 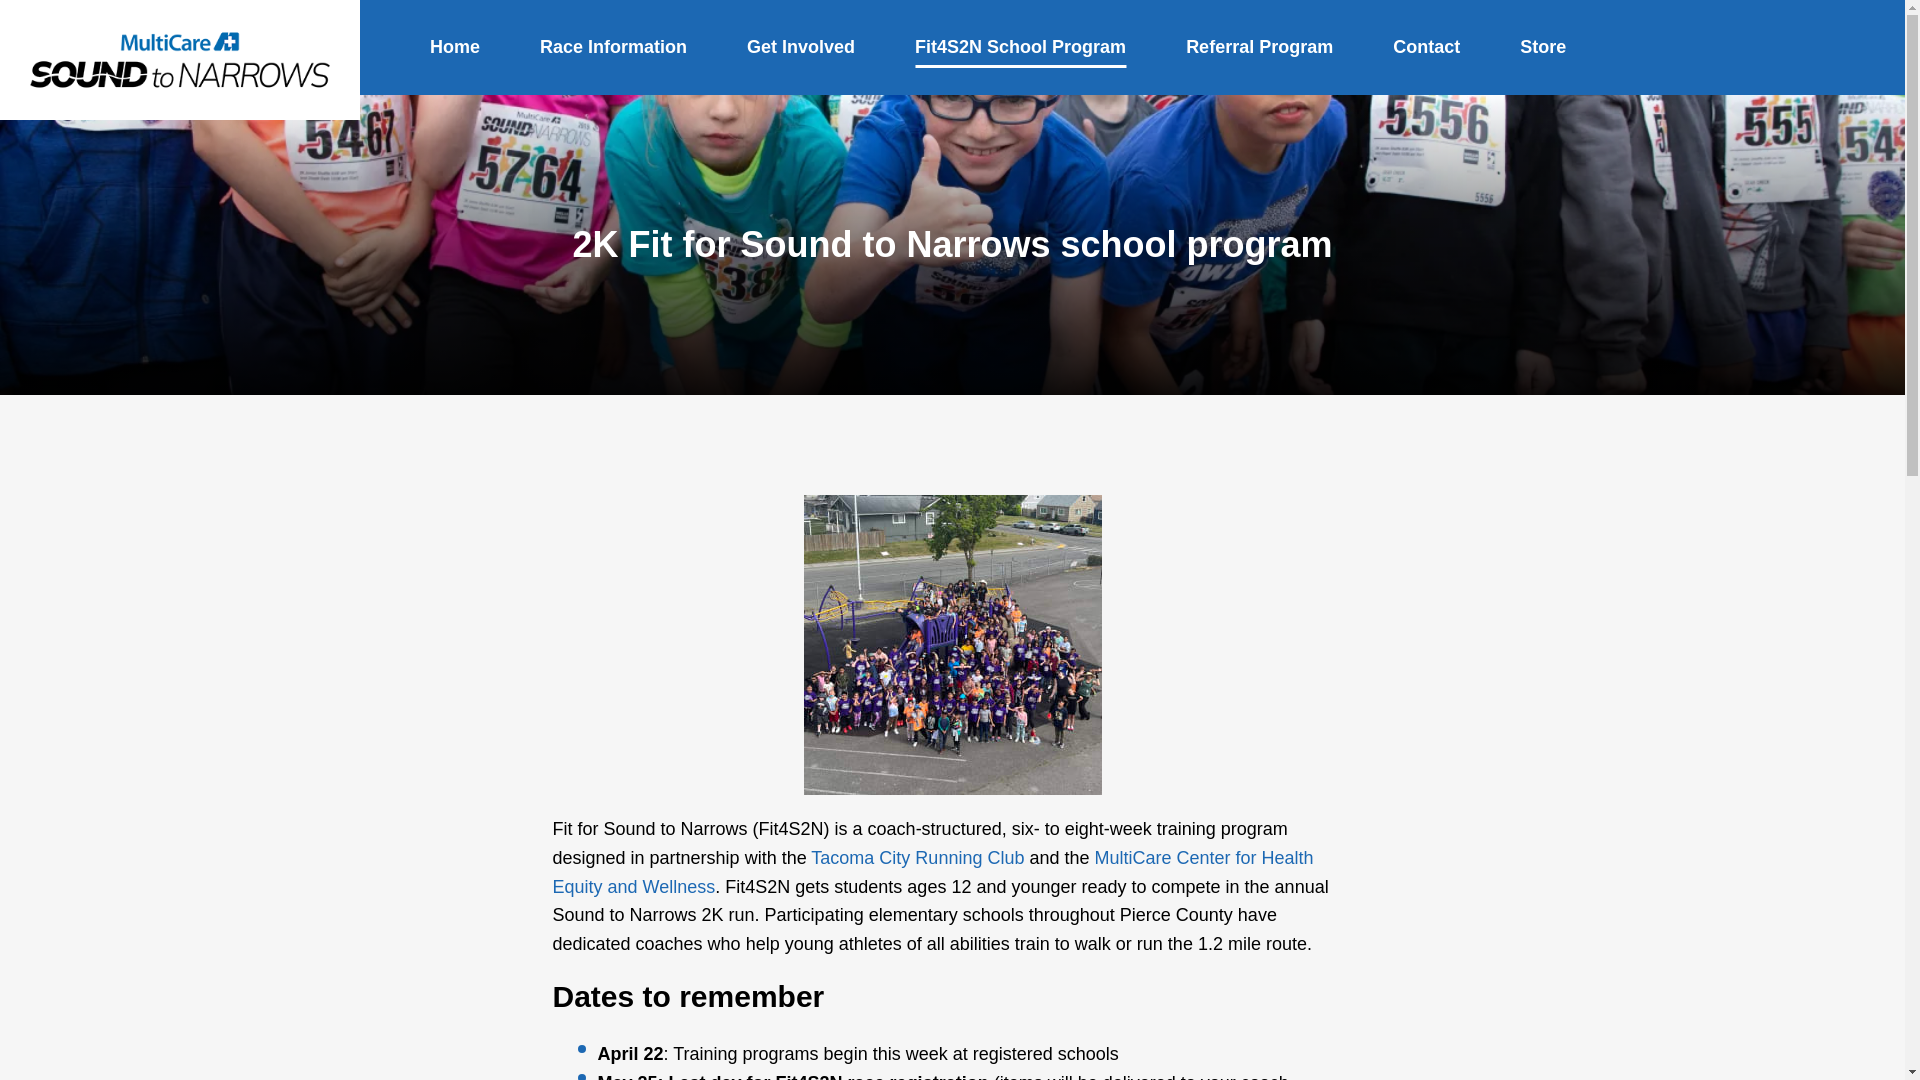 What do you see at coordinates (1020, 48) in the screenshot?
I see `Fit4S2N School Program` at bounding box center [1020, 48].